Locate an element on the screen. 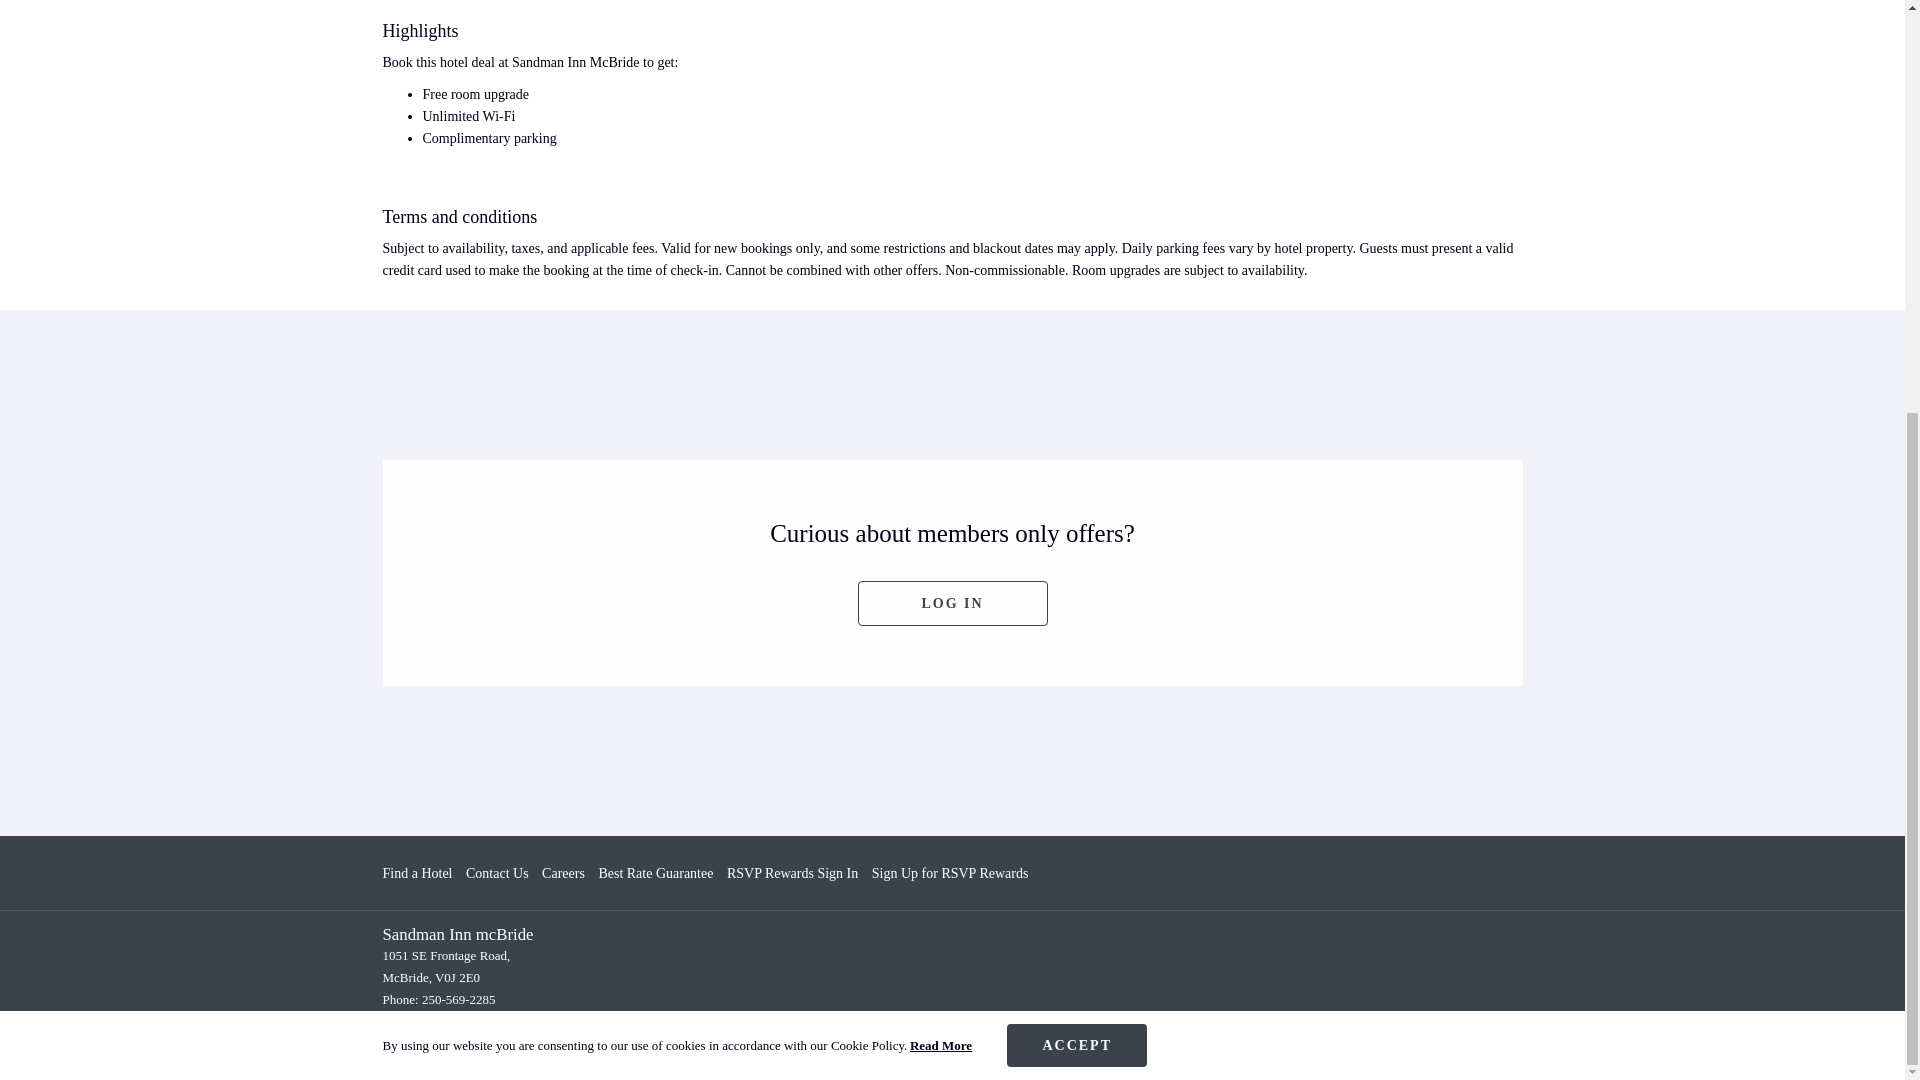 Image resolution: width=1920 pixels, height=1080 pixels. Find a Hotel is located at coordinates (416, 874).